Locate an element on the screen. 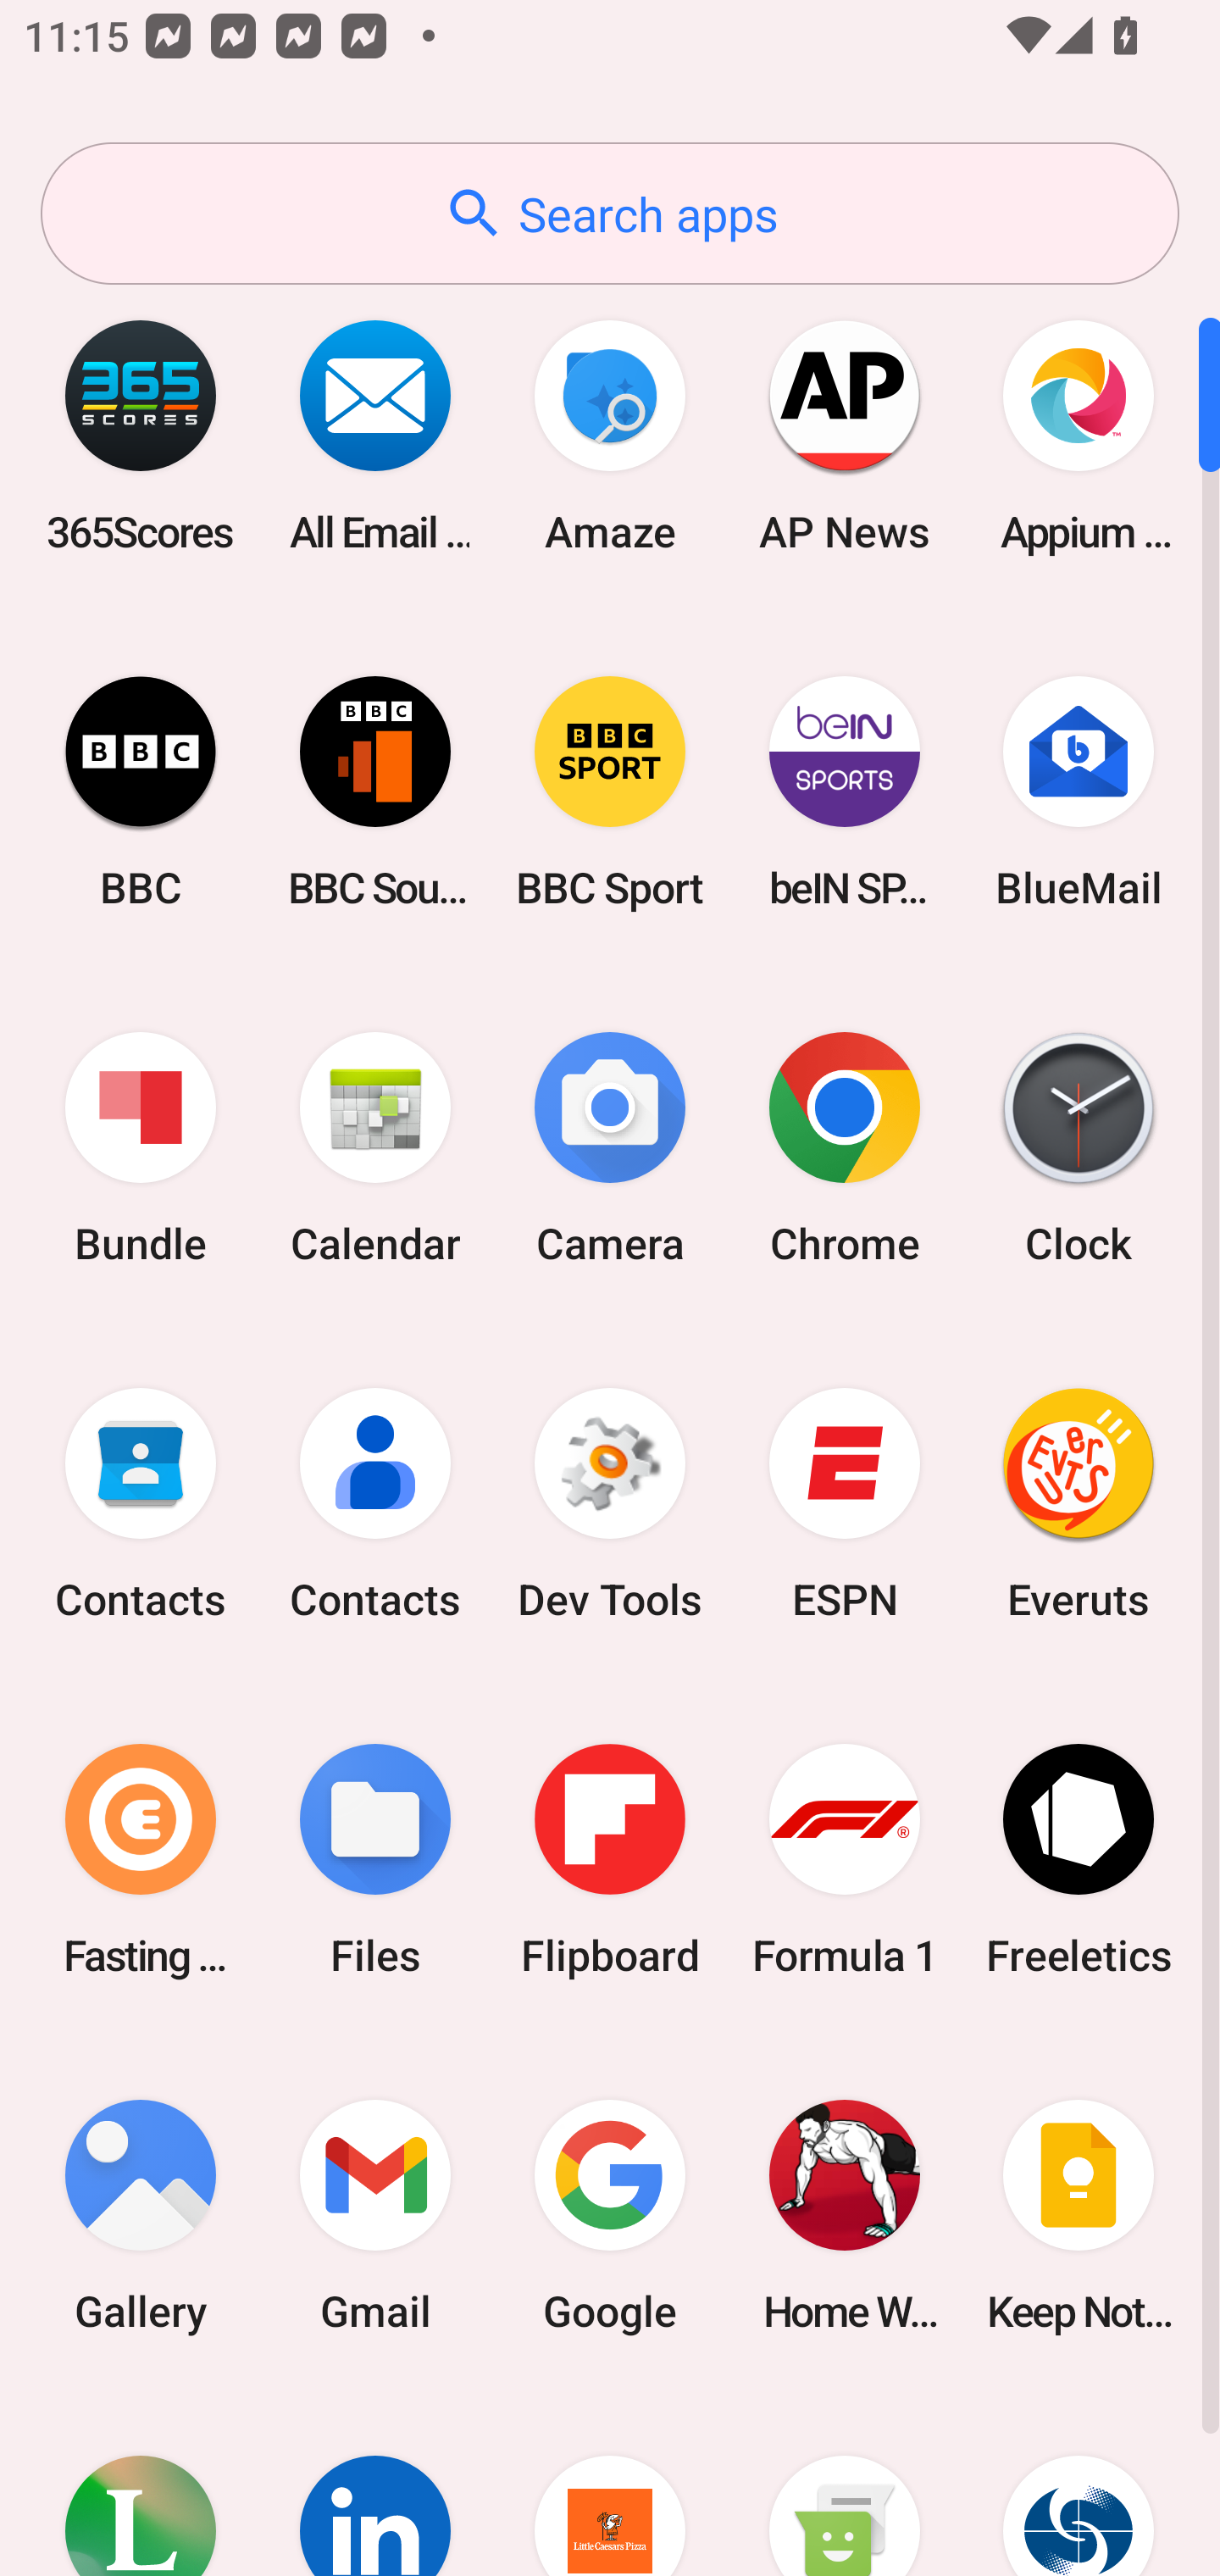 The height and width of the screenshot is (2576, 1220). Lifesum is located at coordinates (141, 2484).